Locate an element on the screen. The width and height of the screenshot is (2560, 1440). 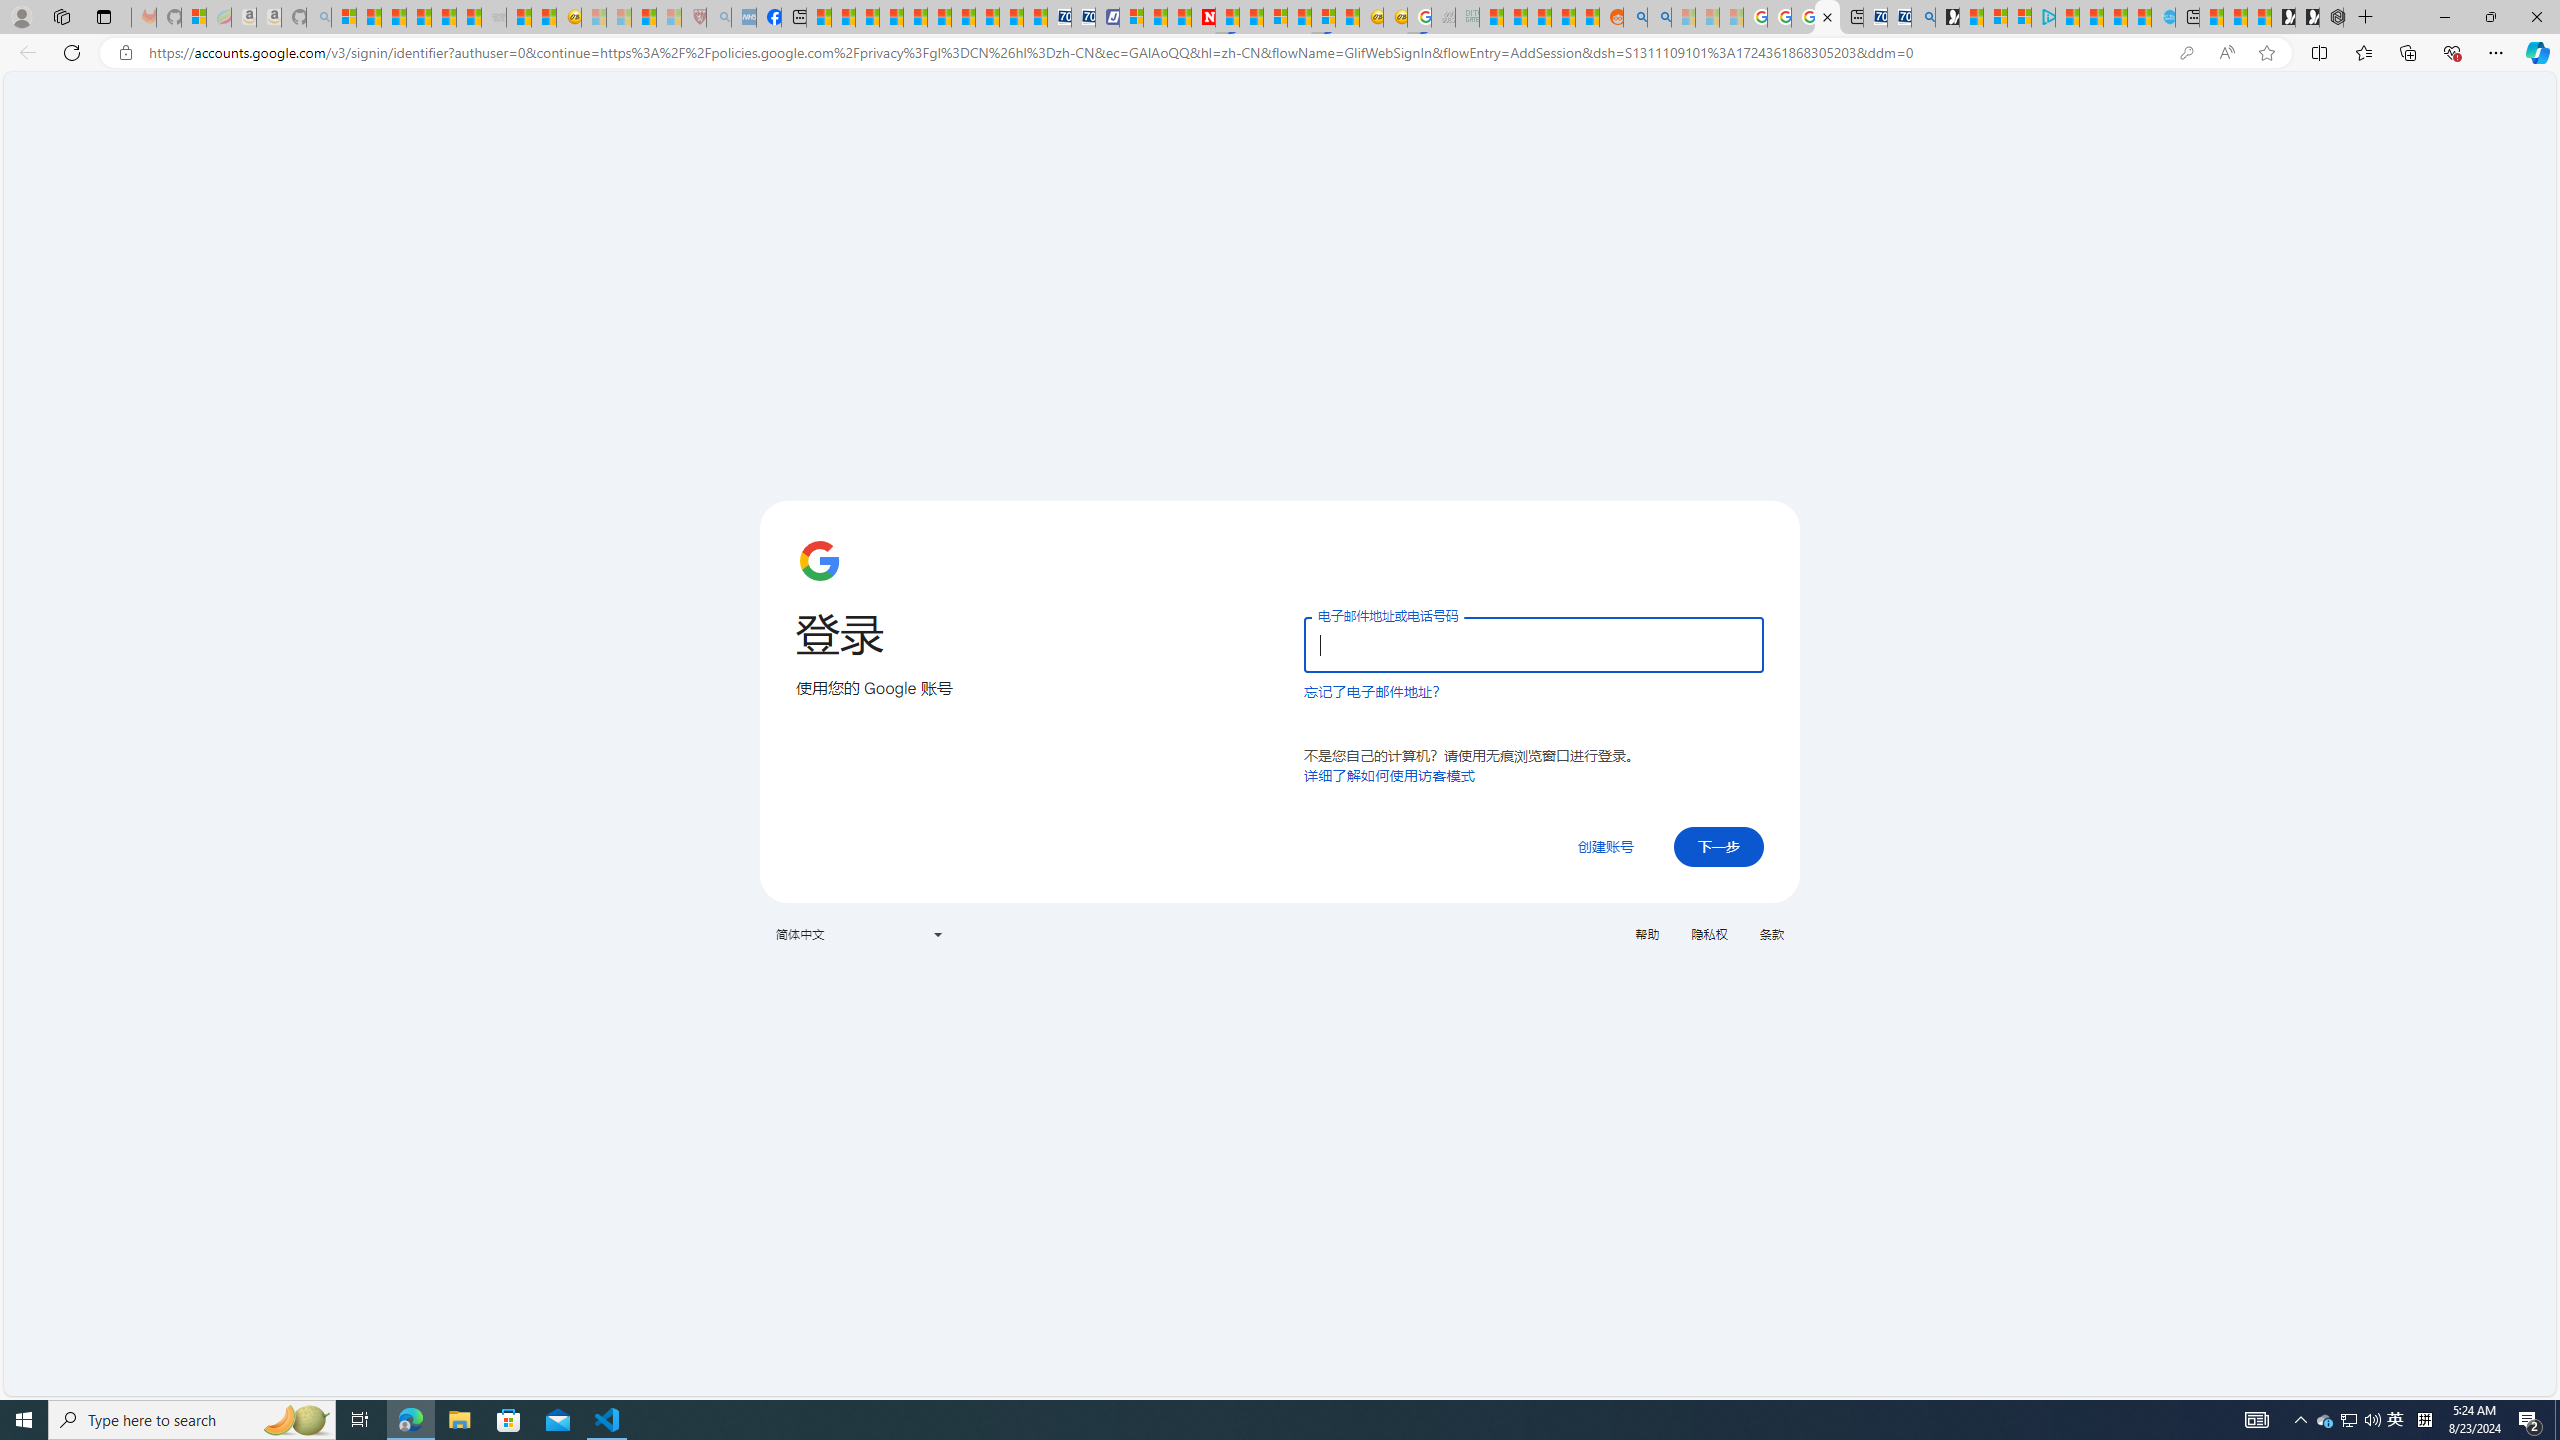
Class: VfPpkd-t08AT-Bz112c-Bd00G is located at coordinates (936, 934).